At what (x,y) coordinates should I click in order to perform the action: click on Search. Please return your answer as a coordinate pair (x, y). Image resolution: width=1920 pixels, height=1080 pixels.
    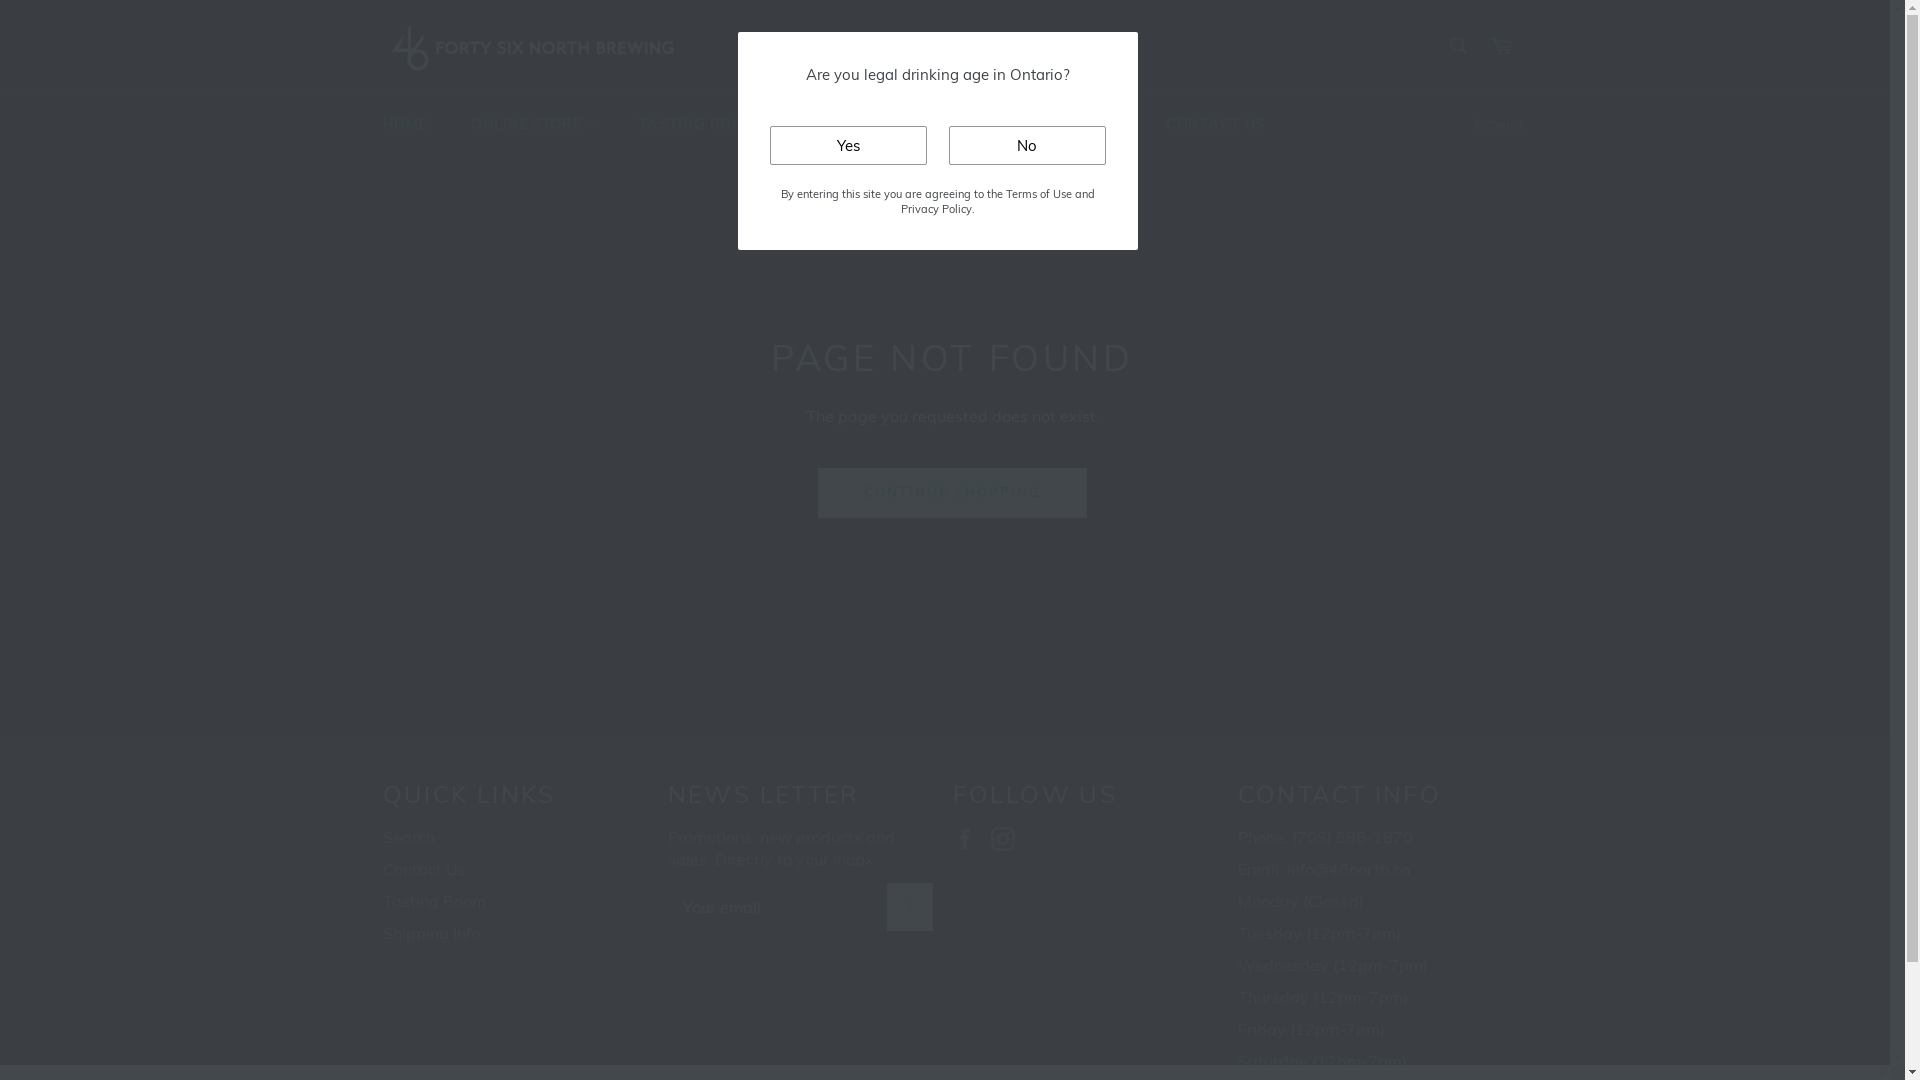
    Looking at the image, I should click on (1458, 45).